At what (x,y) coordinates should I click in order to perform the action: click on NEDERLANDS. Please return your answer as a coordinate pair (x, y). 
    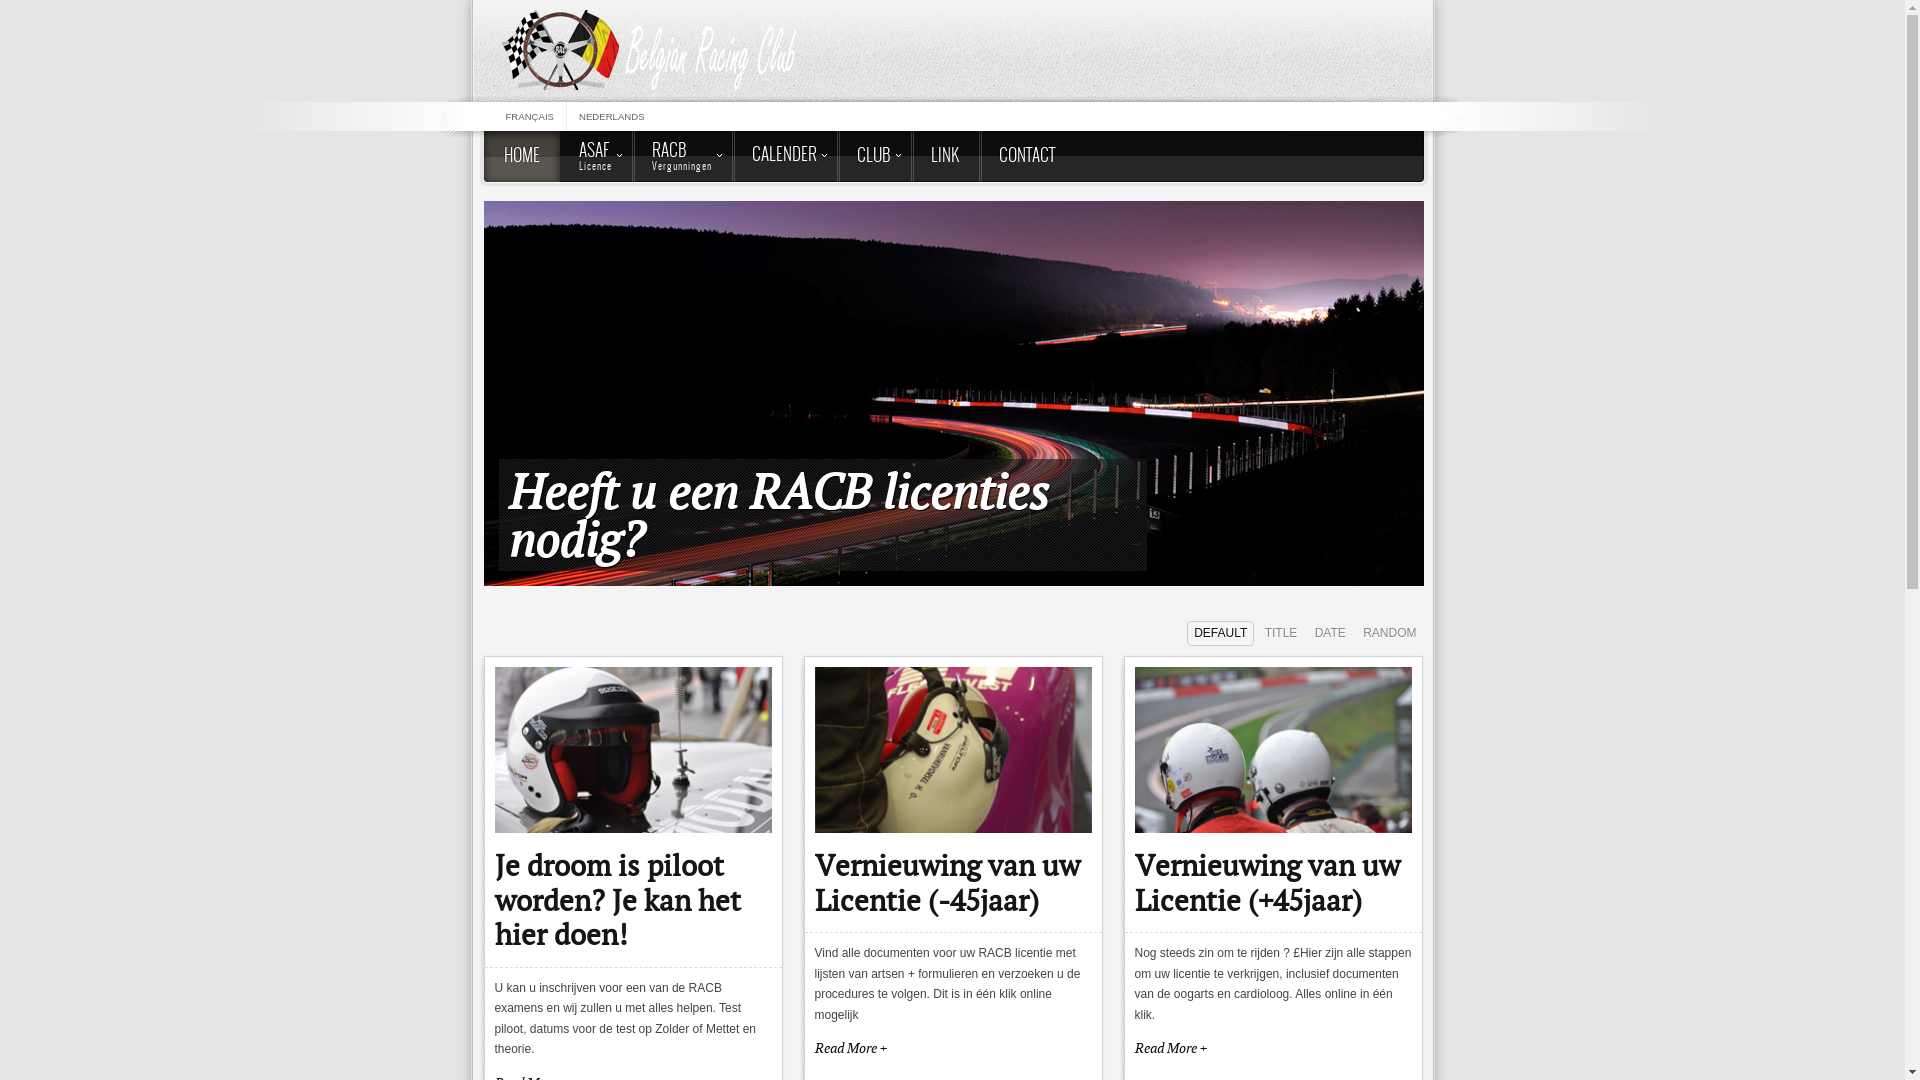
    Looking at the image, I should click on (612, 116).